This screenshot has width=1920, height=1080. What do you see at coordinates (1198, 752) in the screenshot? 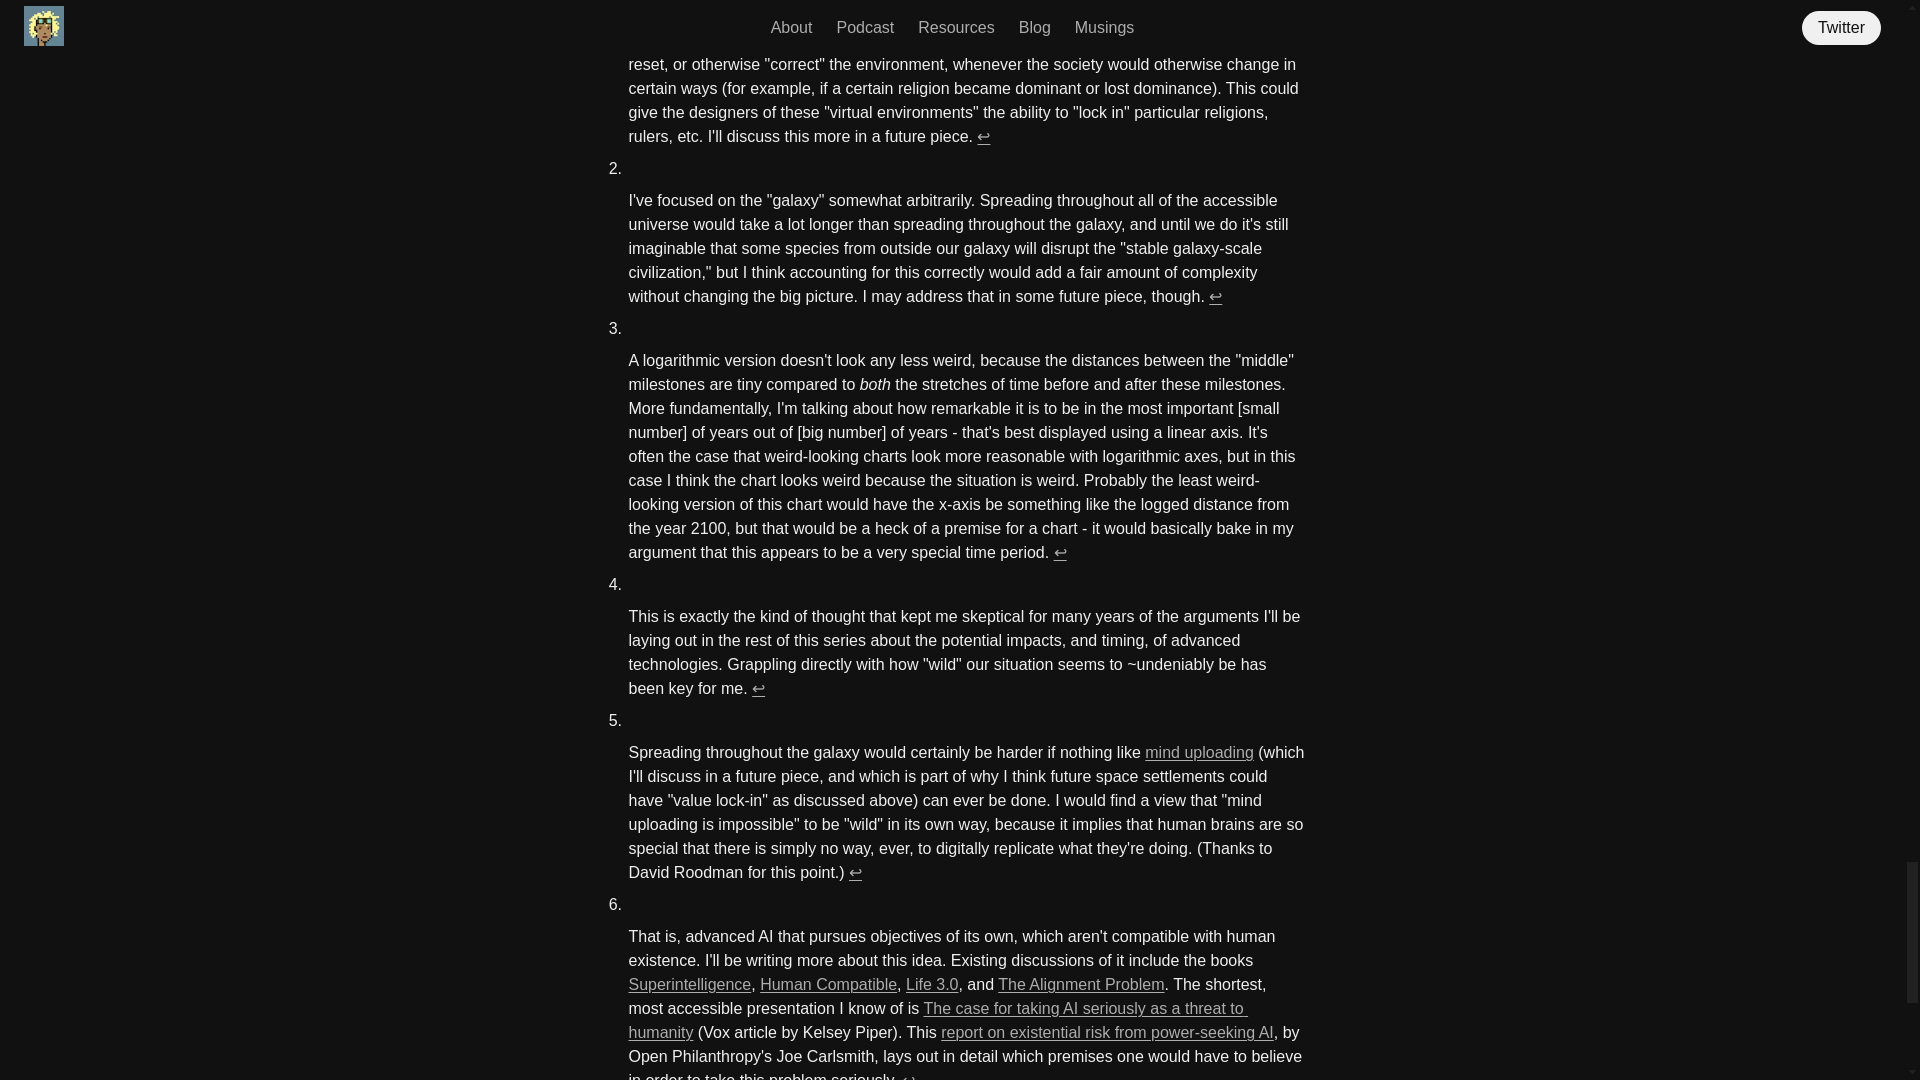
I see `mind uploading` at bounding box center [1198, 752].